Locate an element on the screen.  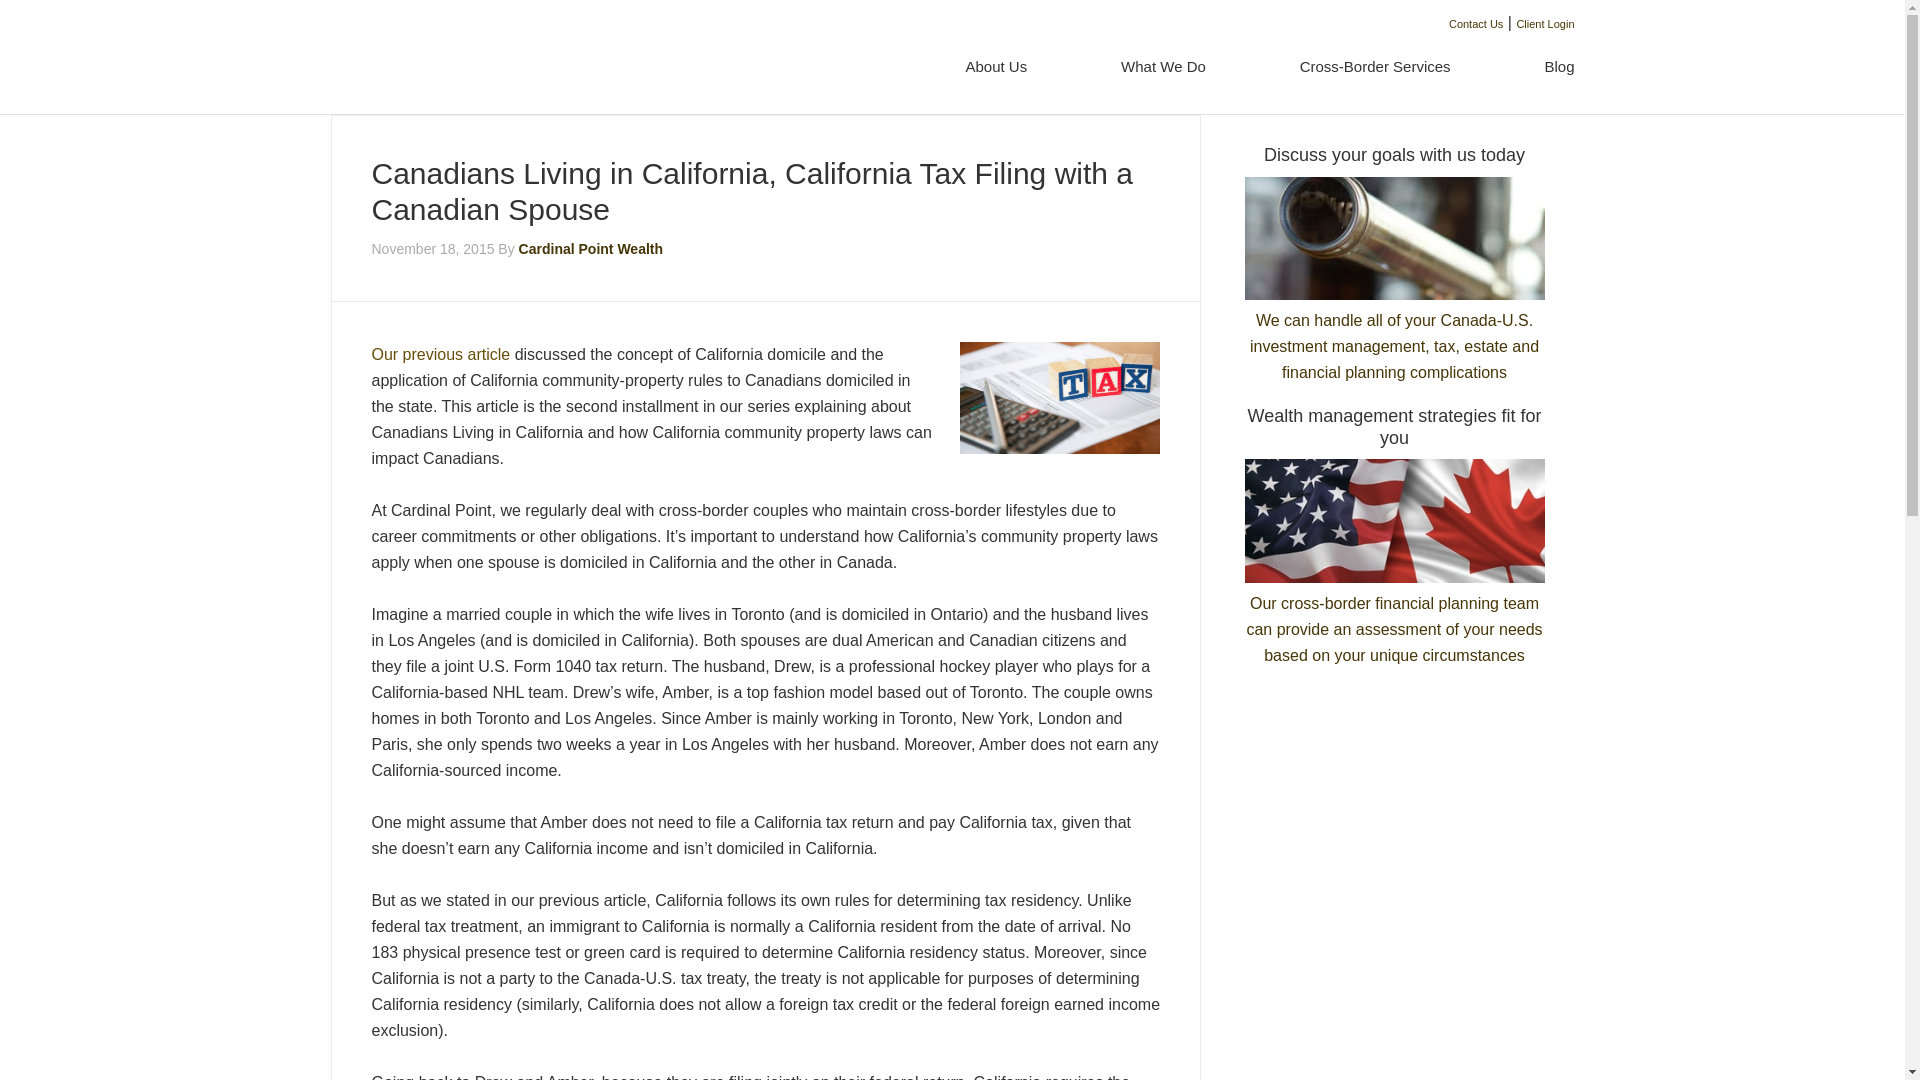
What We Do is located at coordinates (1163, 67).